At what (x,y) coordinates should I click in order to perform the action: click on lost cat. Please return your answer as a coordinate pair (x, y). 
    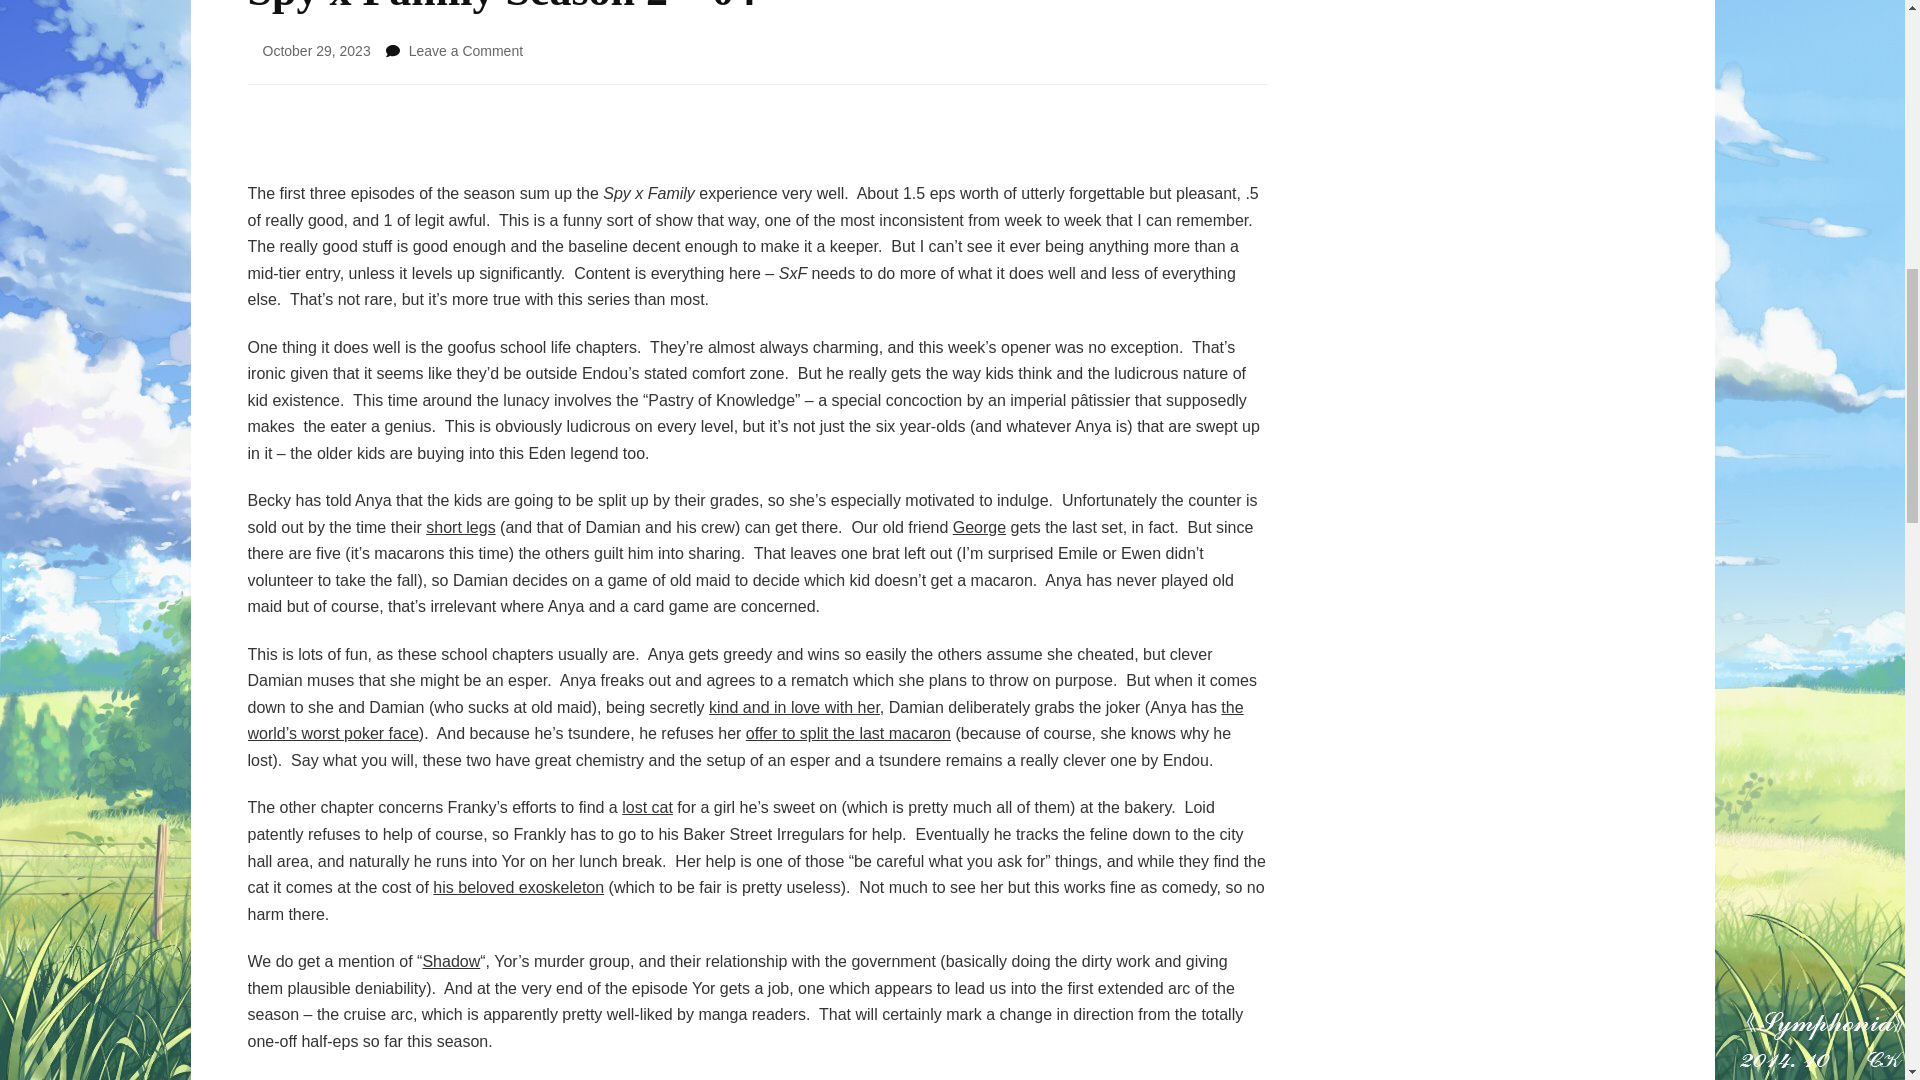
    Looking at the image, I should click on (648, 808).